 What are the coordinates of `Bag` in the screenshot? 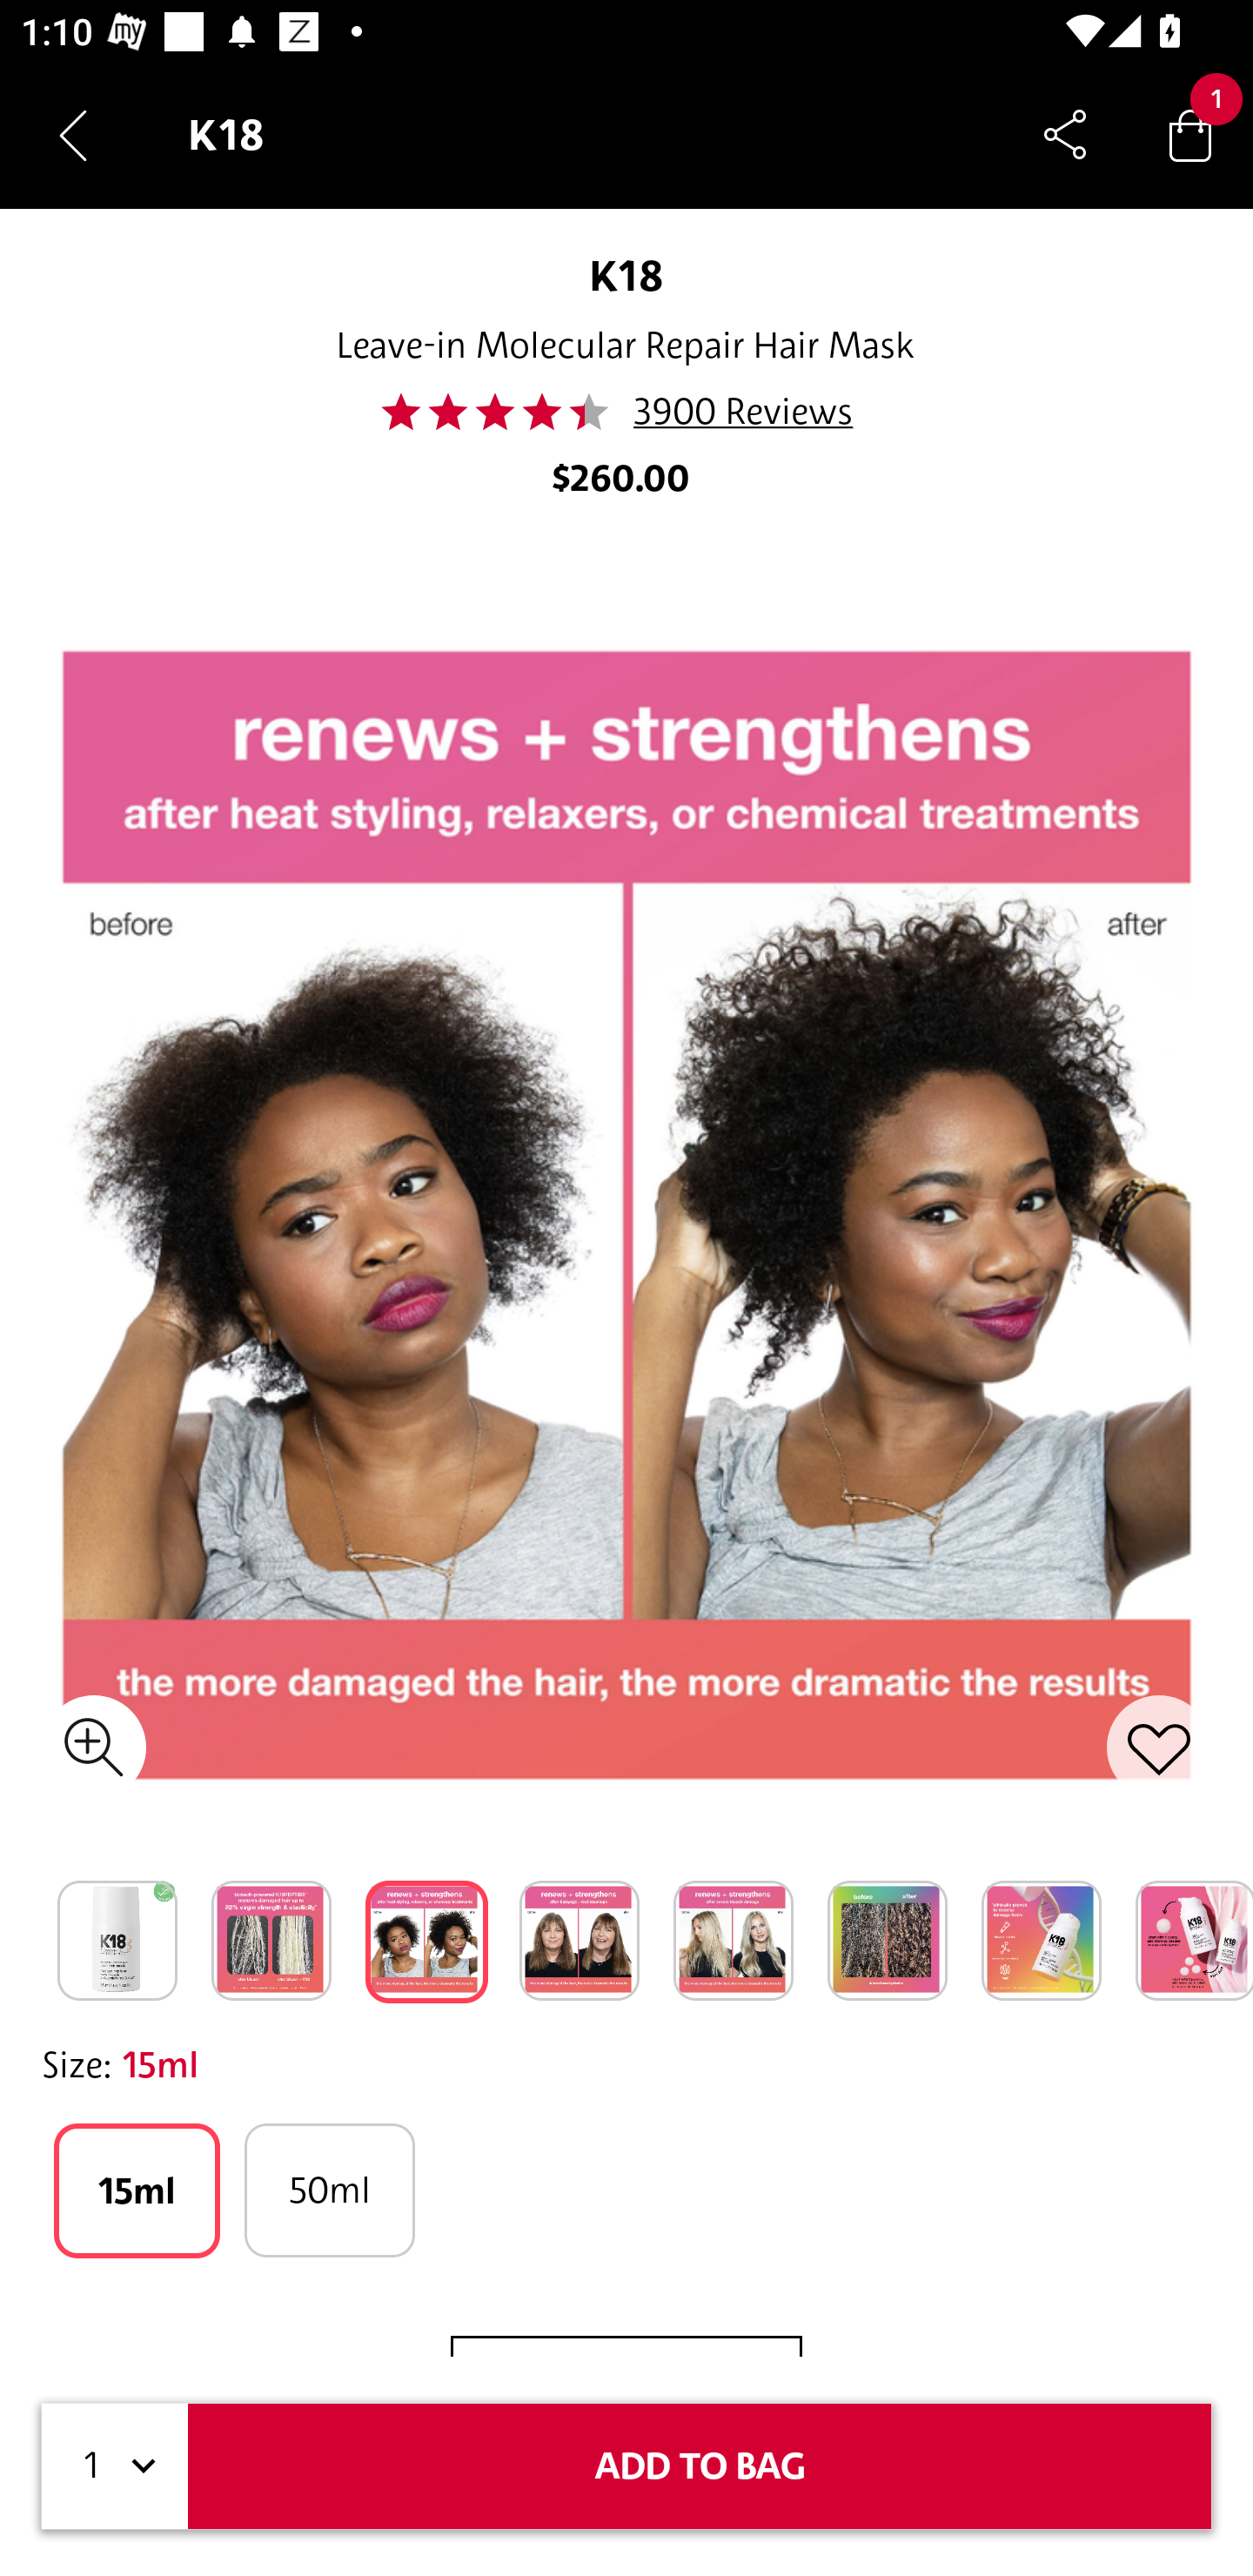 It's located at (1190, 134).